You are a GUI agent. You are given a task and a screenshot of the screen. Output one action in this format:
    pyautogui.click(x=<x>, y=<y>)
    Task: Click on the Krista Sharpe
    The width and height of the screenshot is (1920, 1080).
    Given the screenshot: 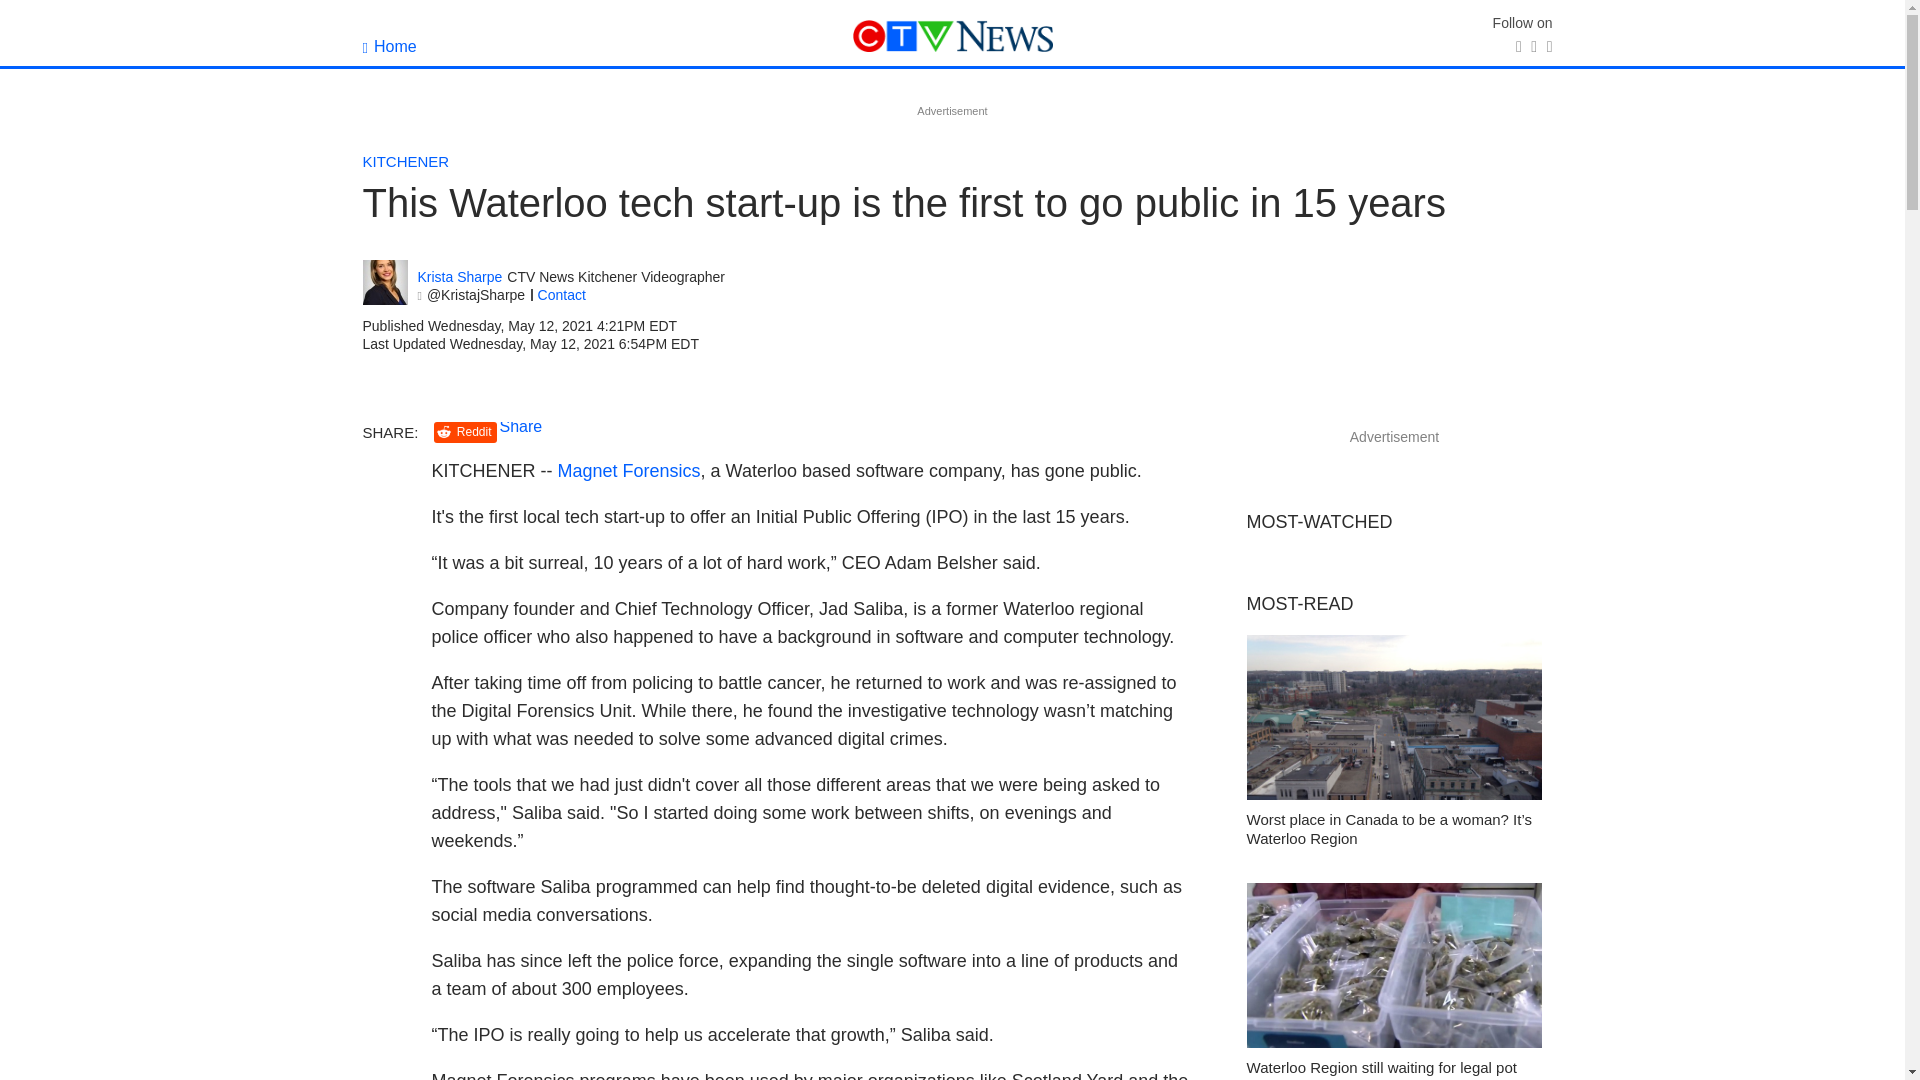 What is the action you would take?
    pyautogui.click(x=460, y=277)
    